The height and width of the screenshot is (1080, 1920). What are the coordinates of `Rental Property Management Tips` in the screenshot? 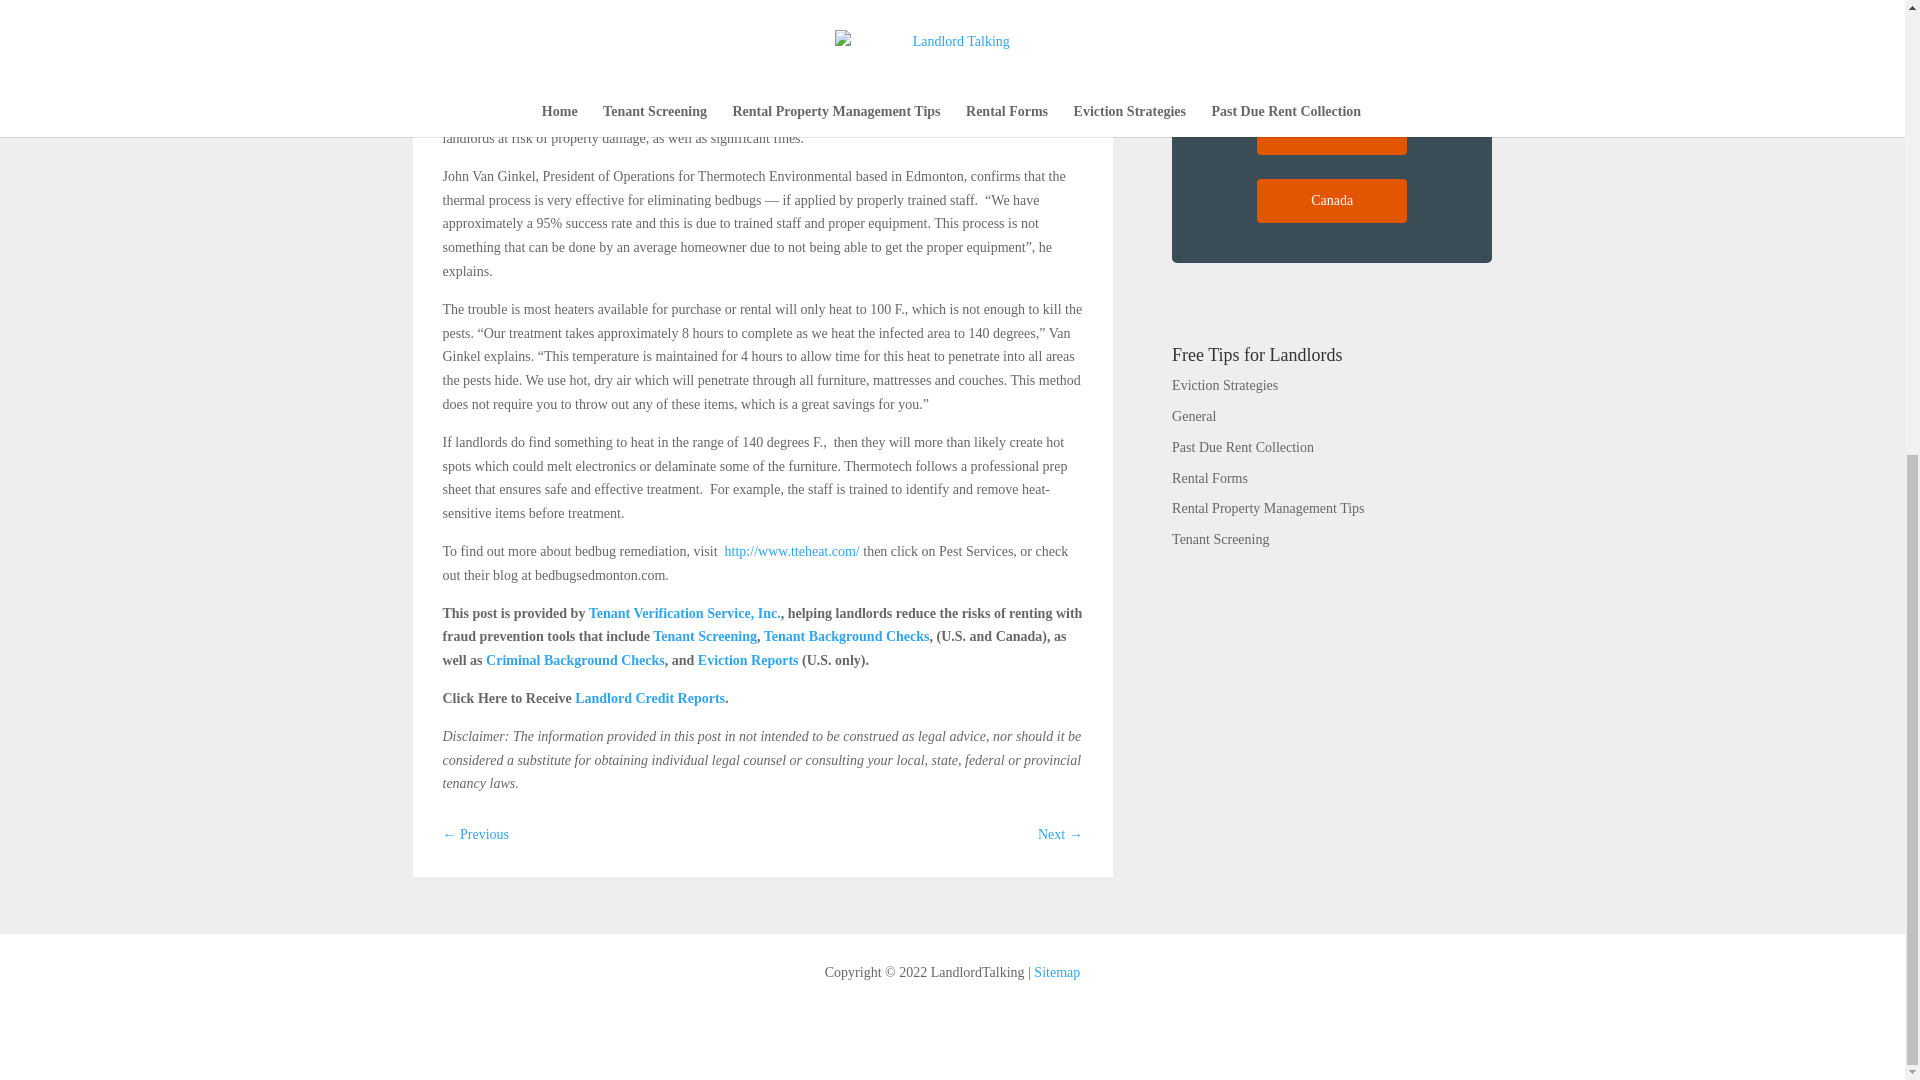 It's located at (1268, 508).